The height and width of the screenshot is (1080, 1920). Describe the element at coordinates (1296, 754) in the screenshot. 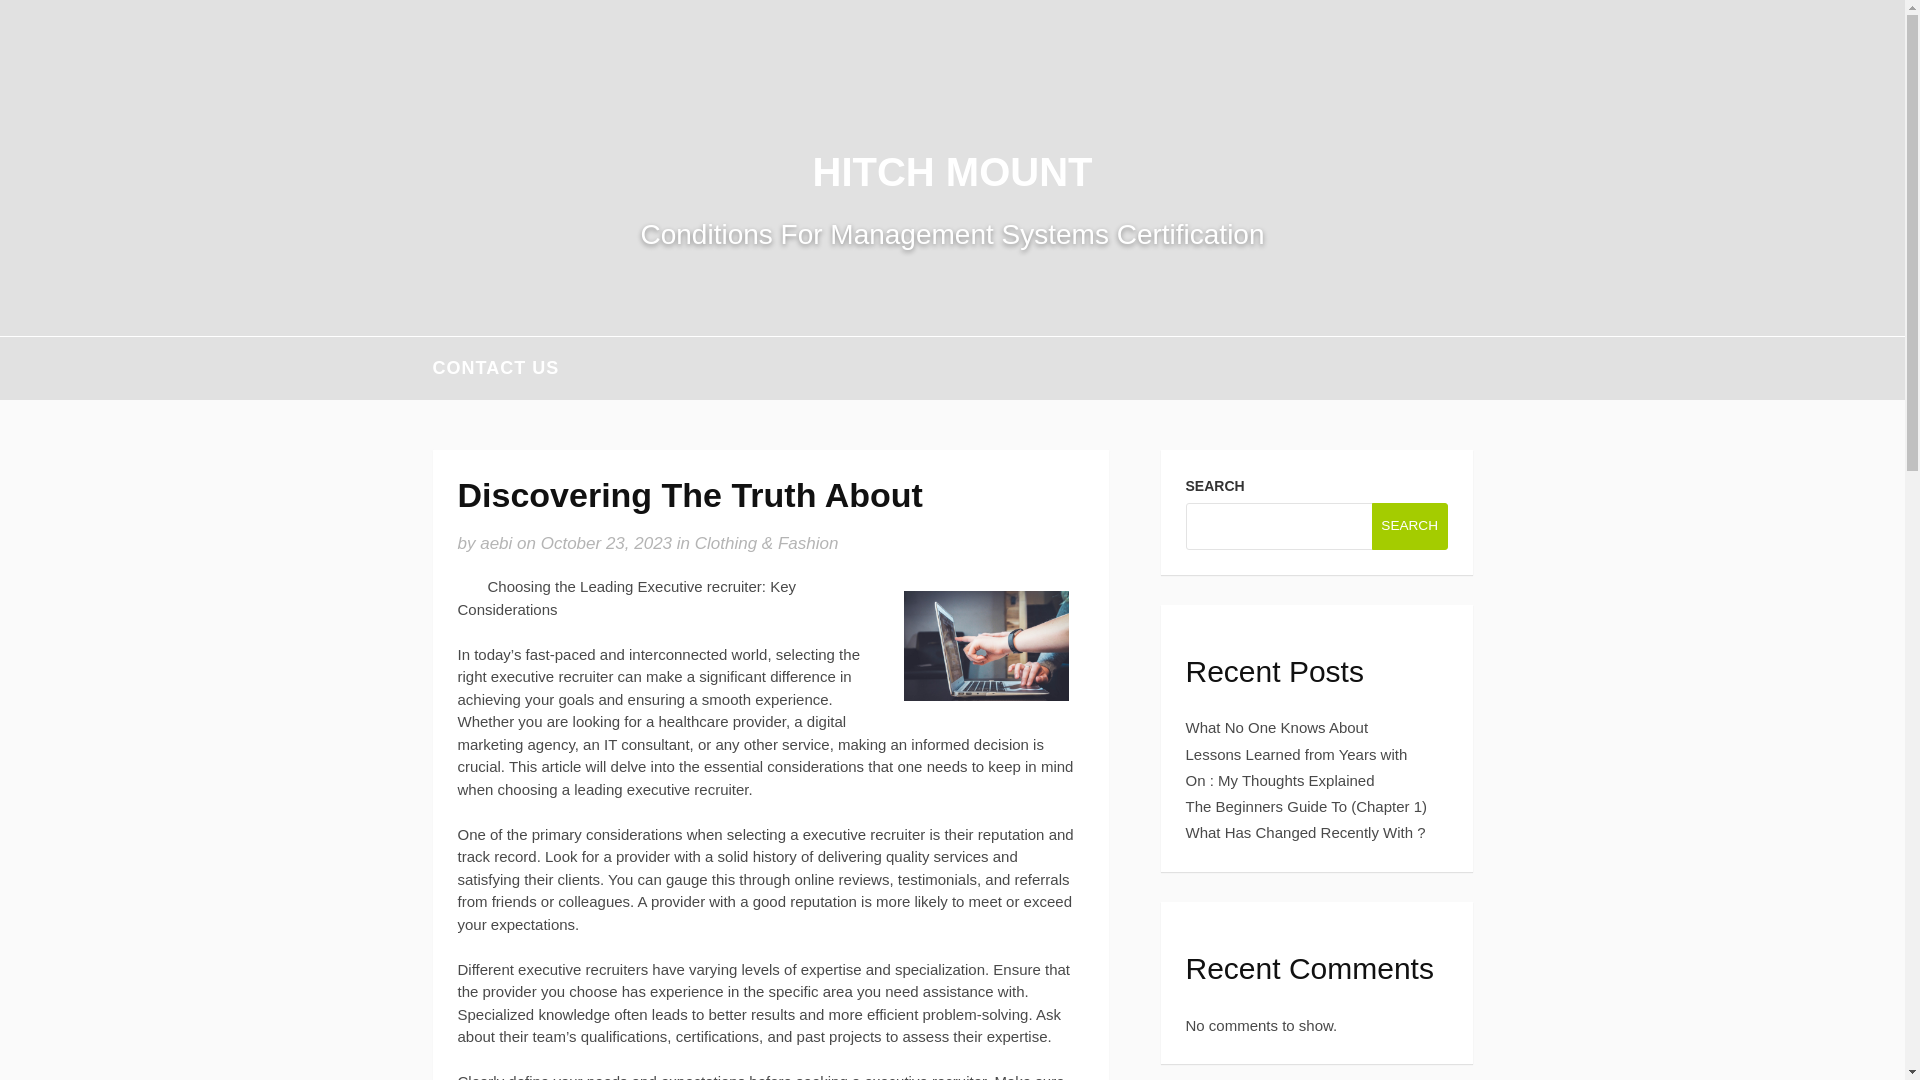

I see `Lessons Learned from Years with` at that location.